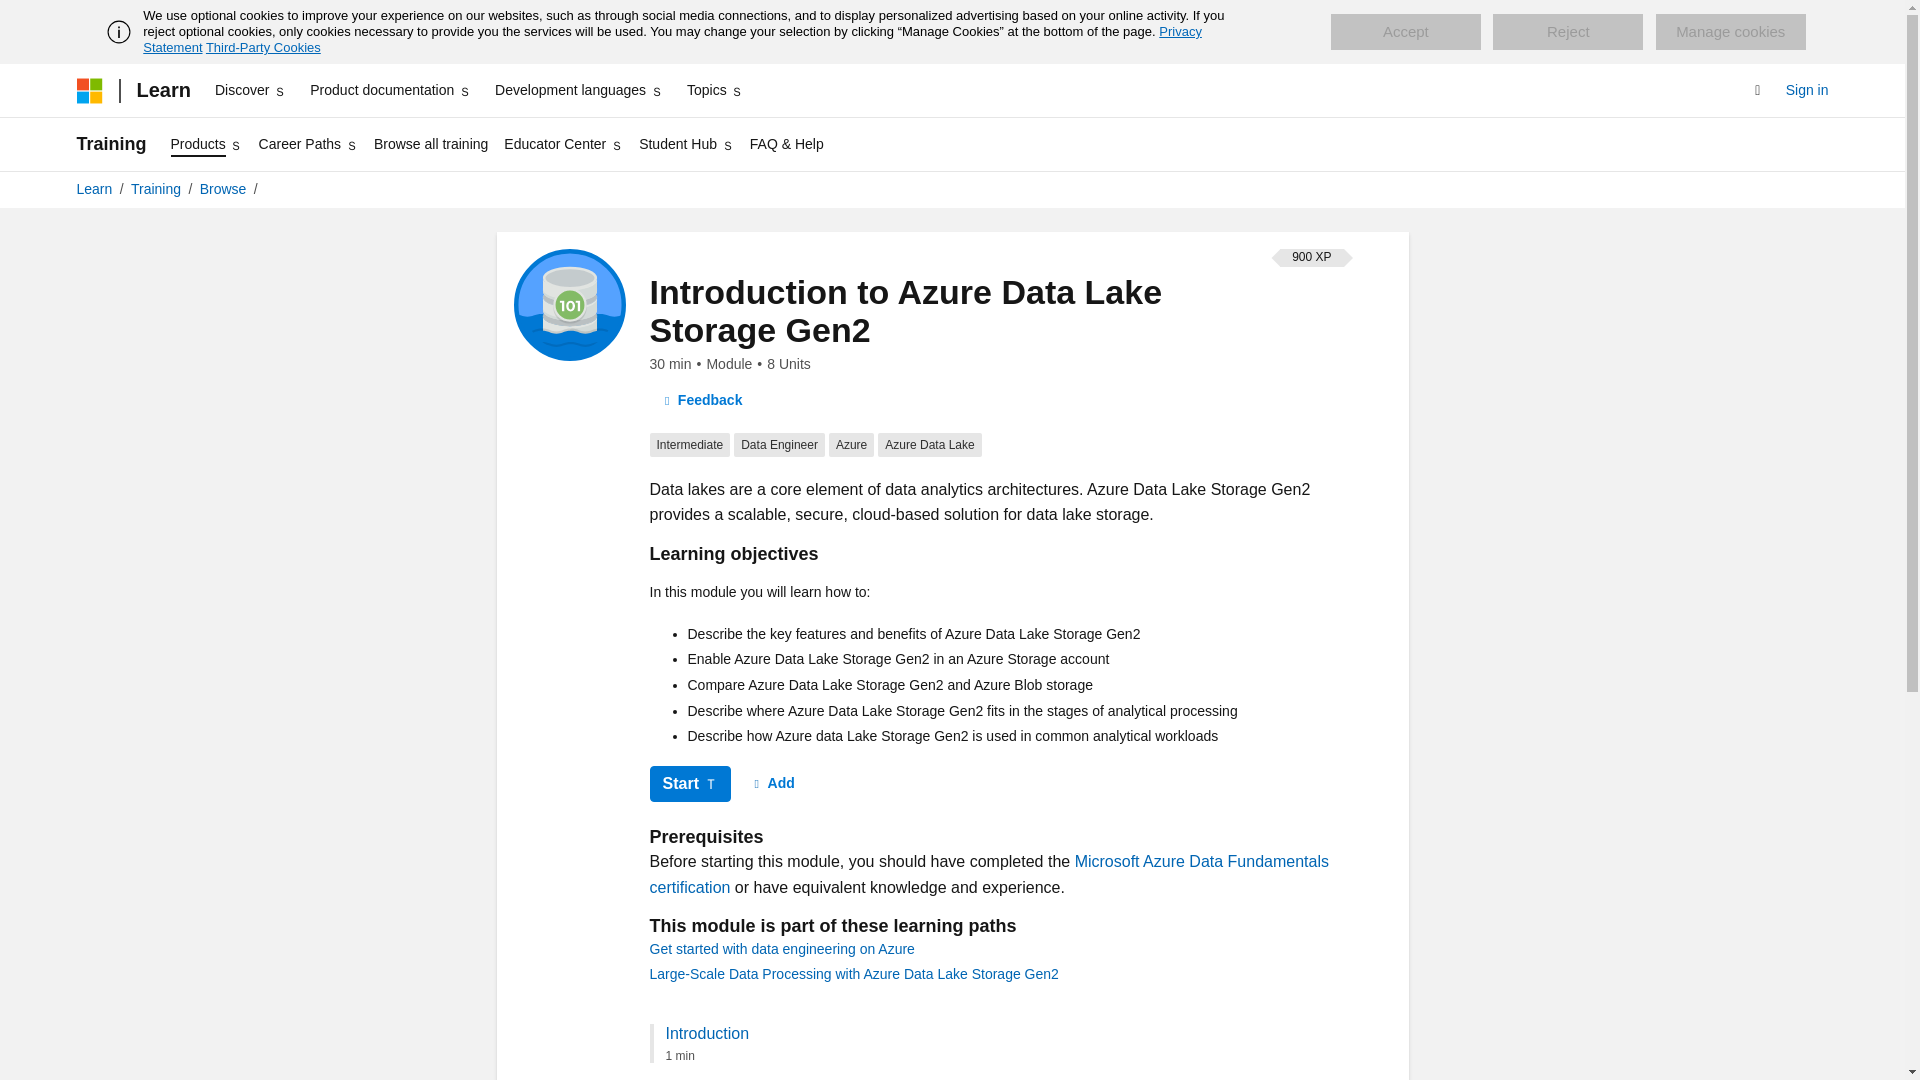 This screenshot has height=1080, width=1920. I want to click on Skip to main content, so click(15, 16).